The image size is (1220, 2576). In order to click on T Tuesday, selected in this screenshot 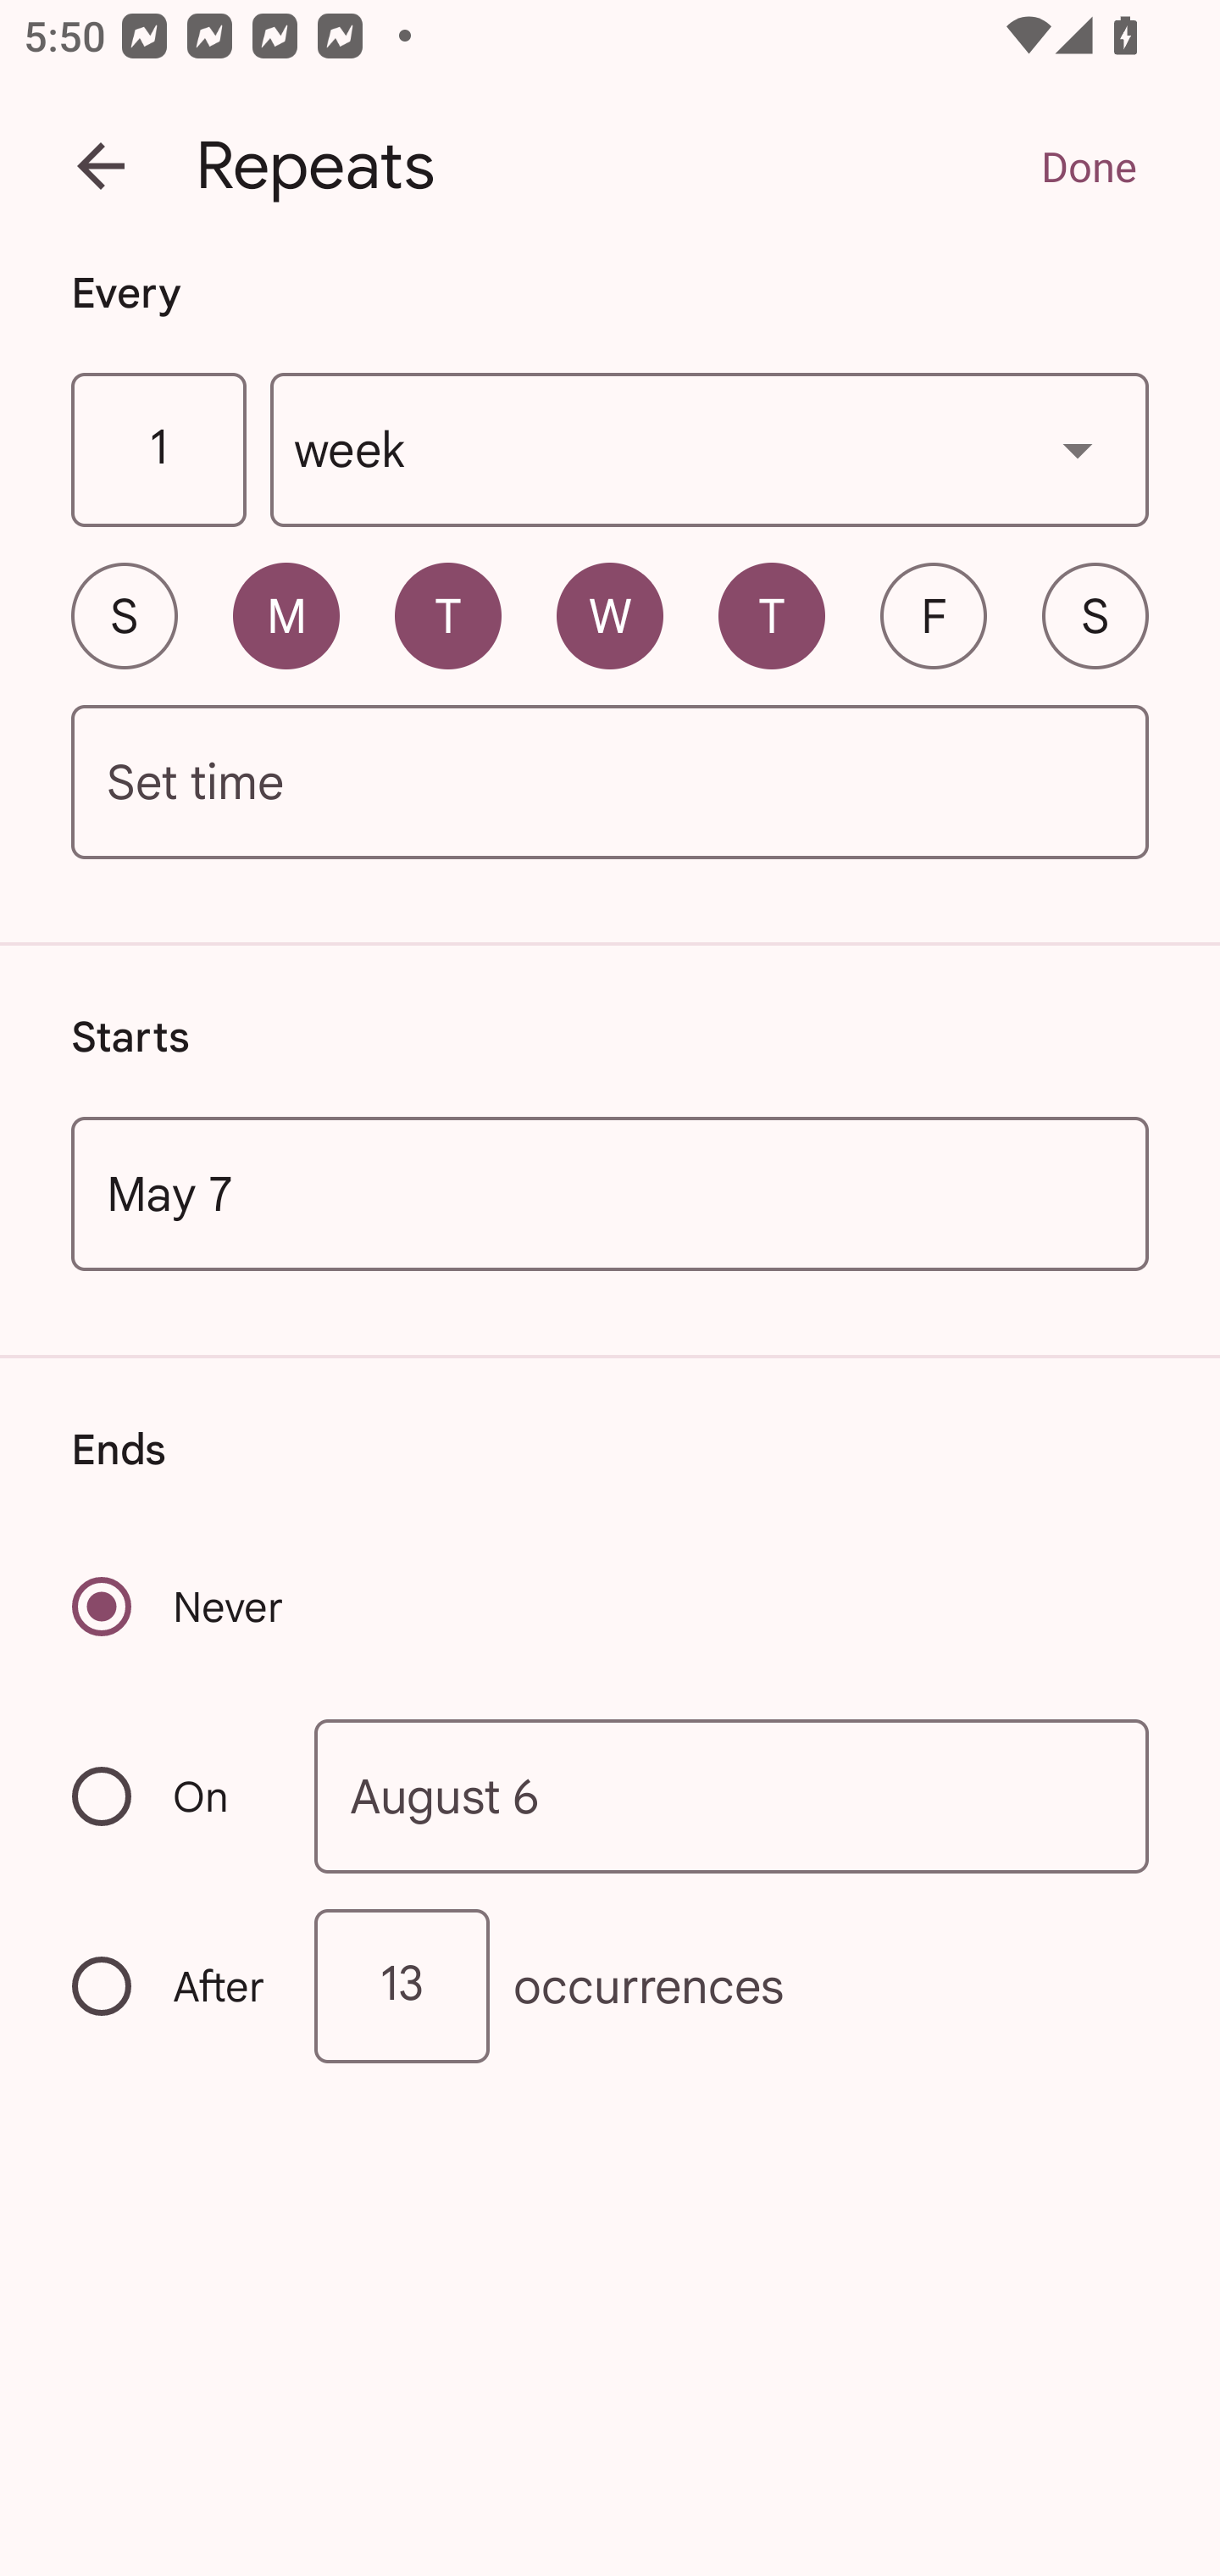, I will do `click(447, 615)`.